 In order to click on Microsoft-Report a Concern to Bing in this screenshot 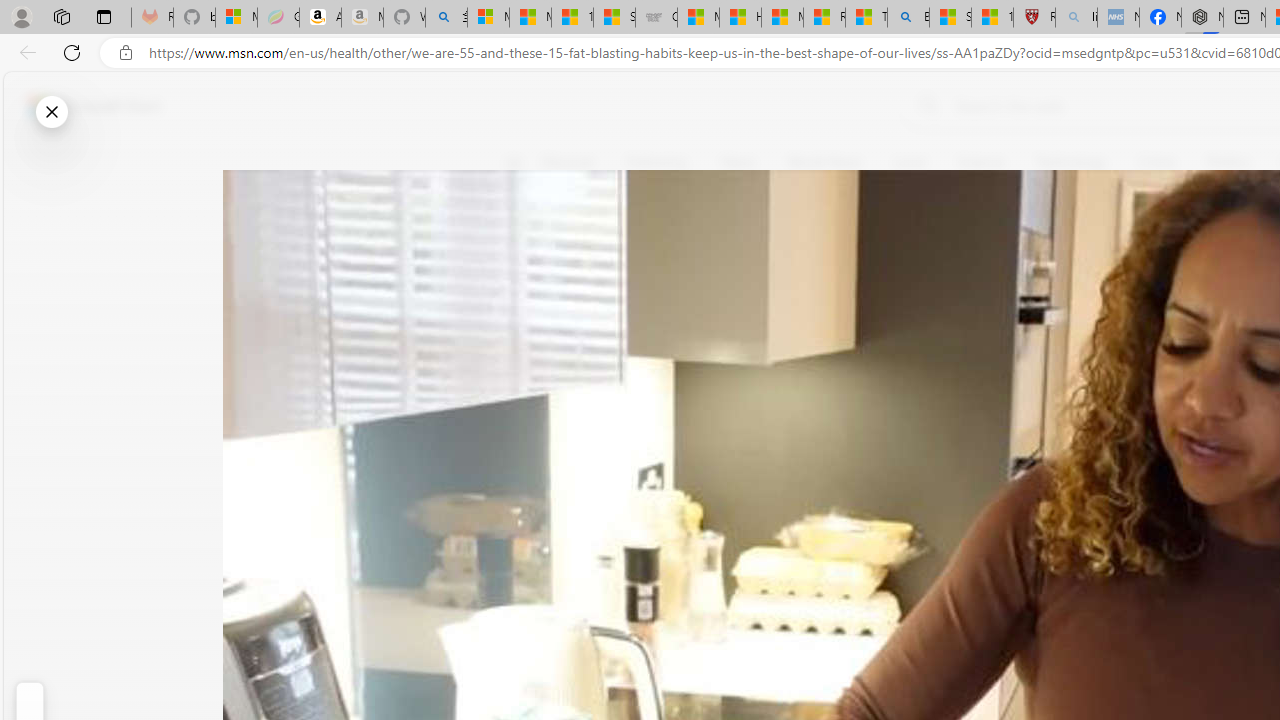, I will do `click(236, 18)`.